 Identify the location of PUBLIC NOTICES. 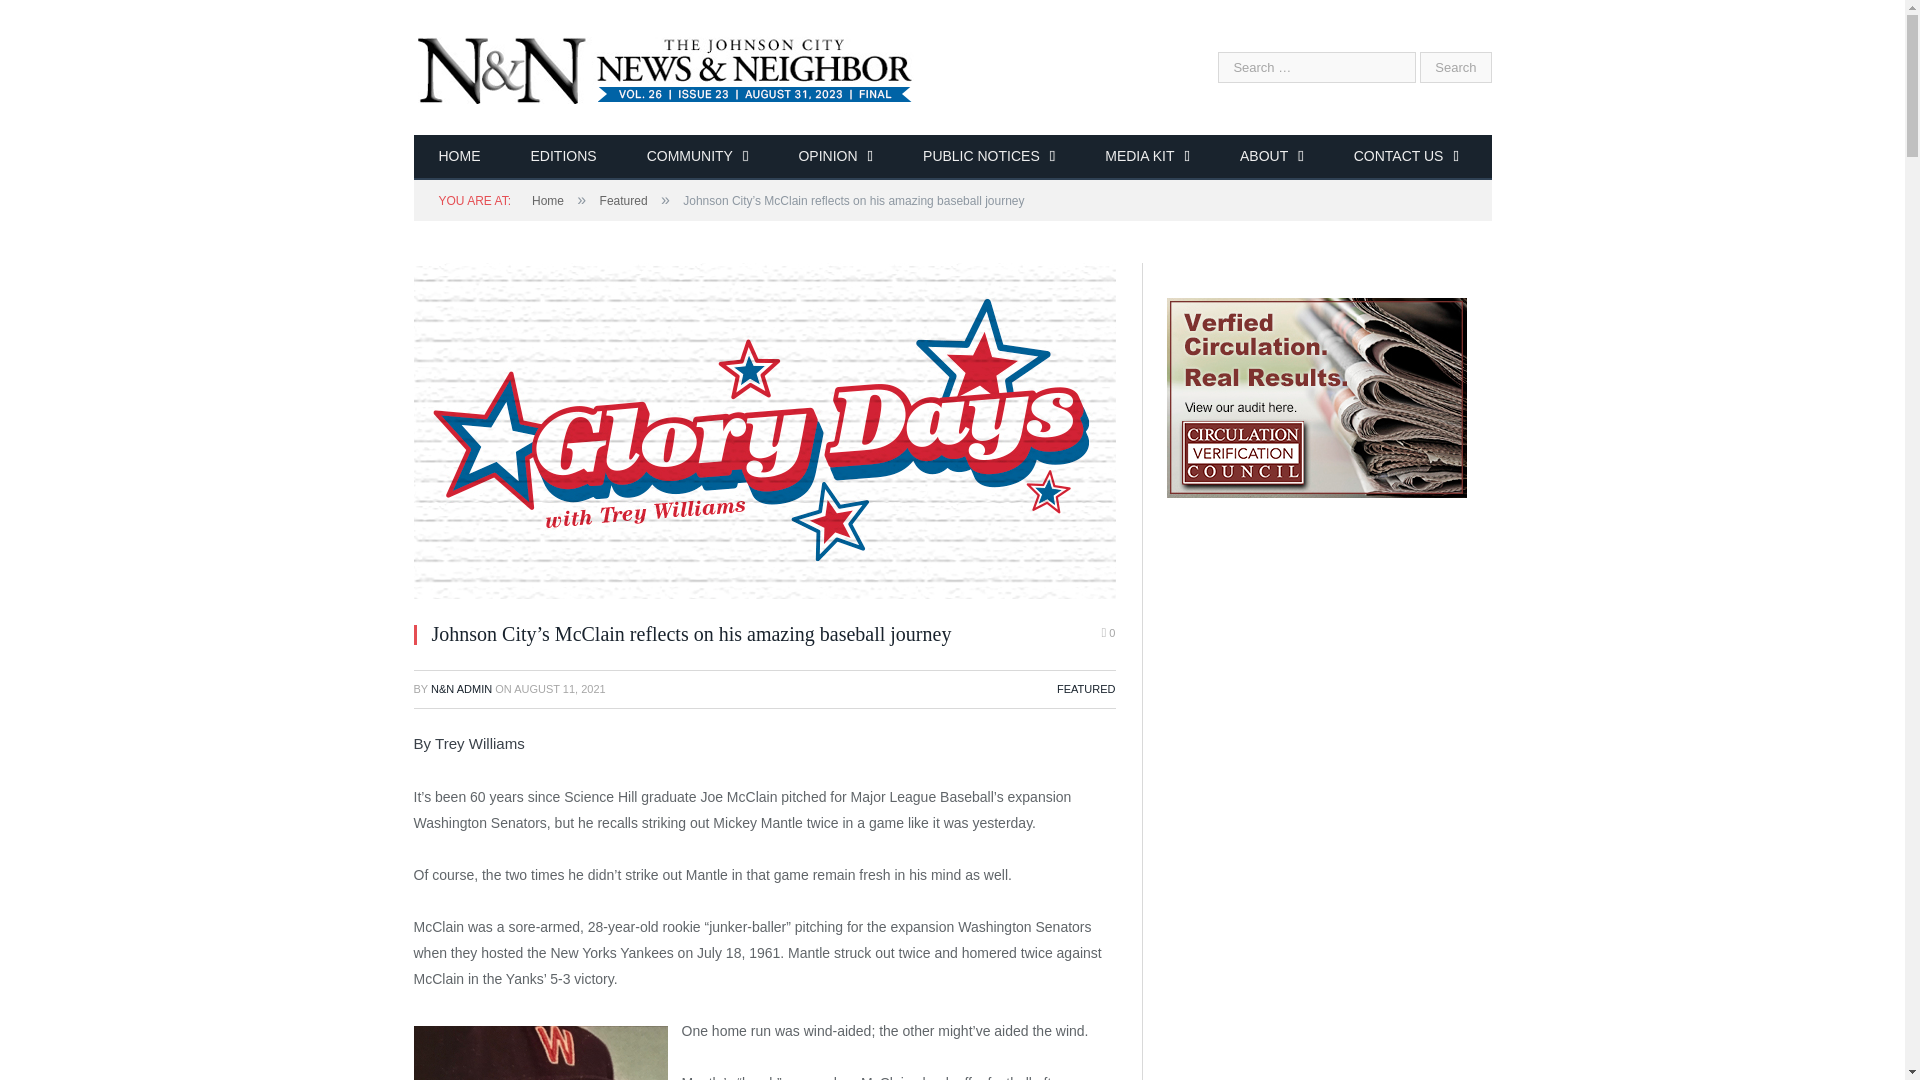
(988, 158).